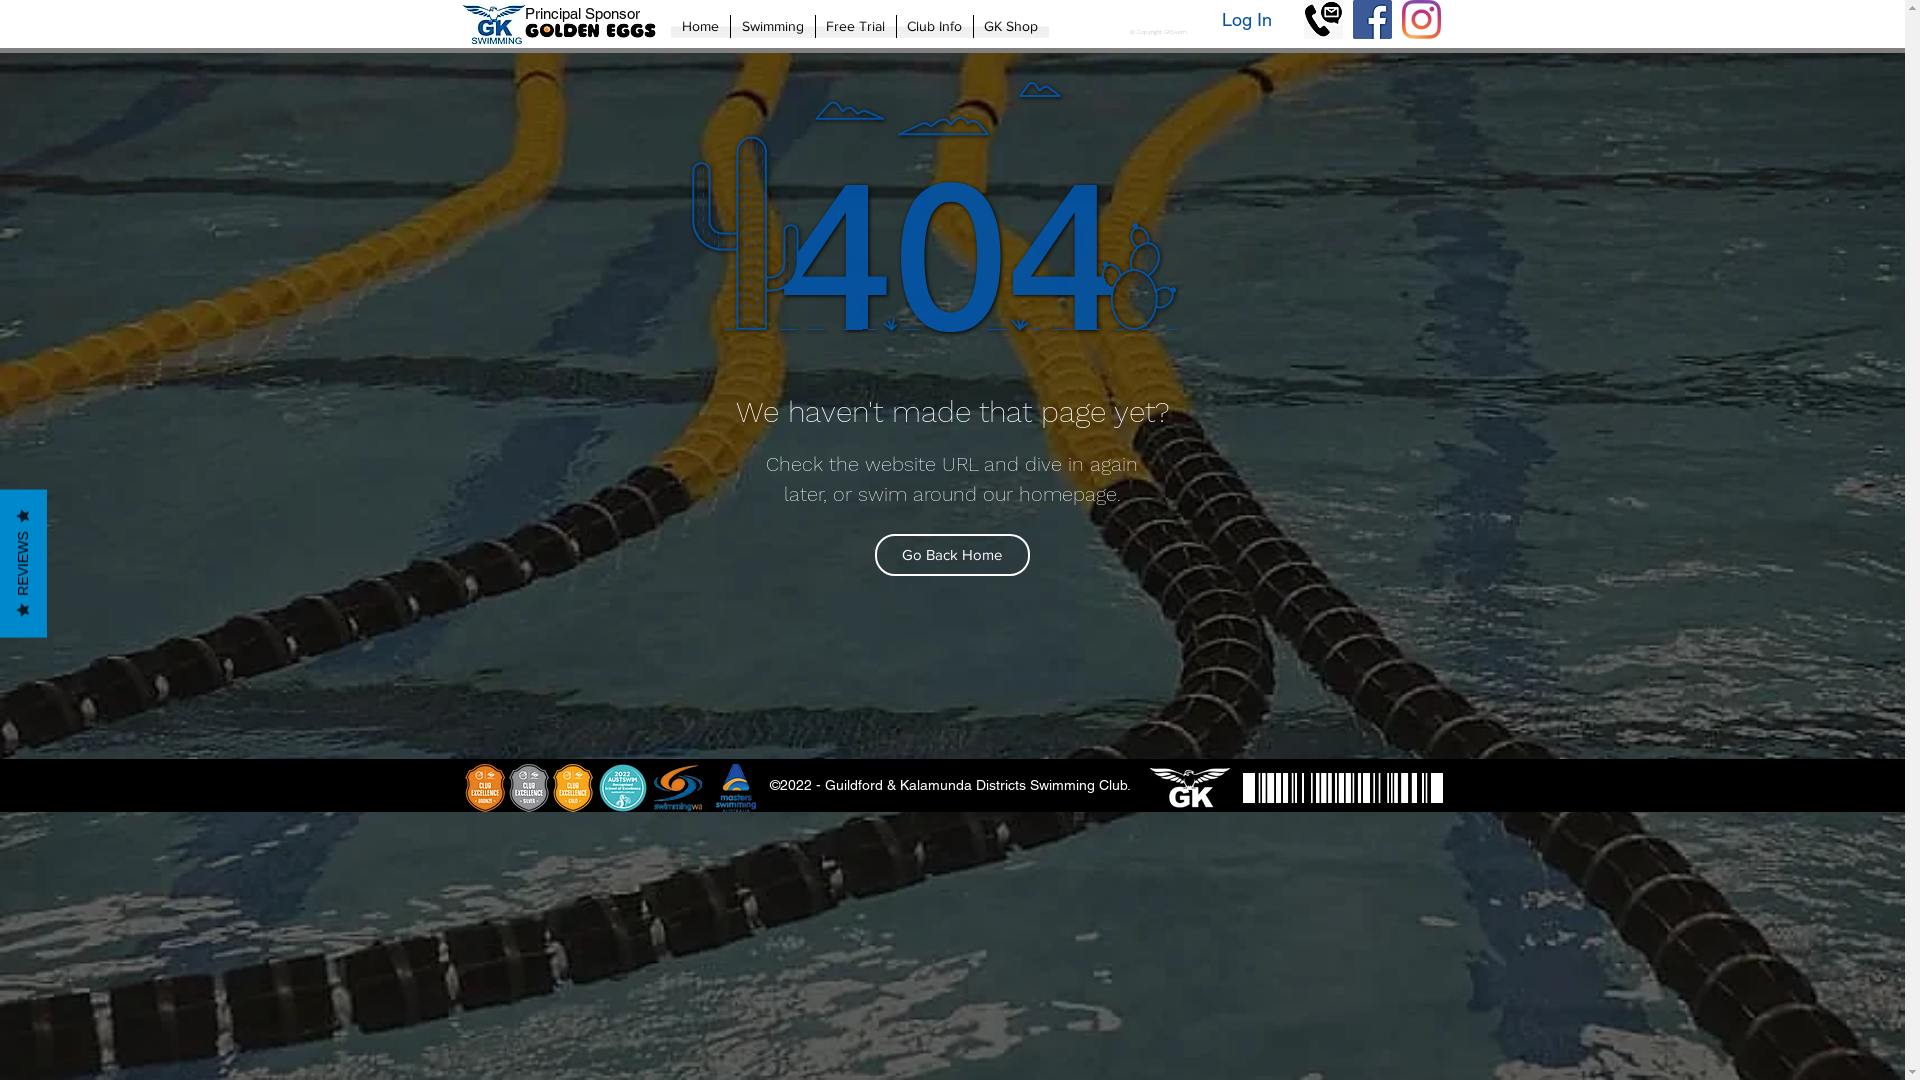 The width and height of the screenshot is (1920, 1080). I want to click on Swimming, so click(772, 26).